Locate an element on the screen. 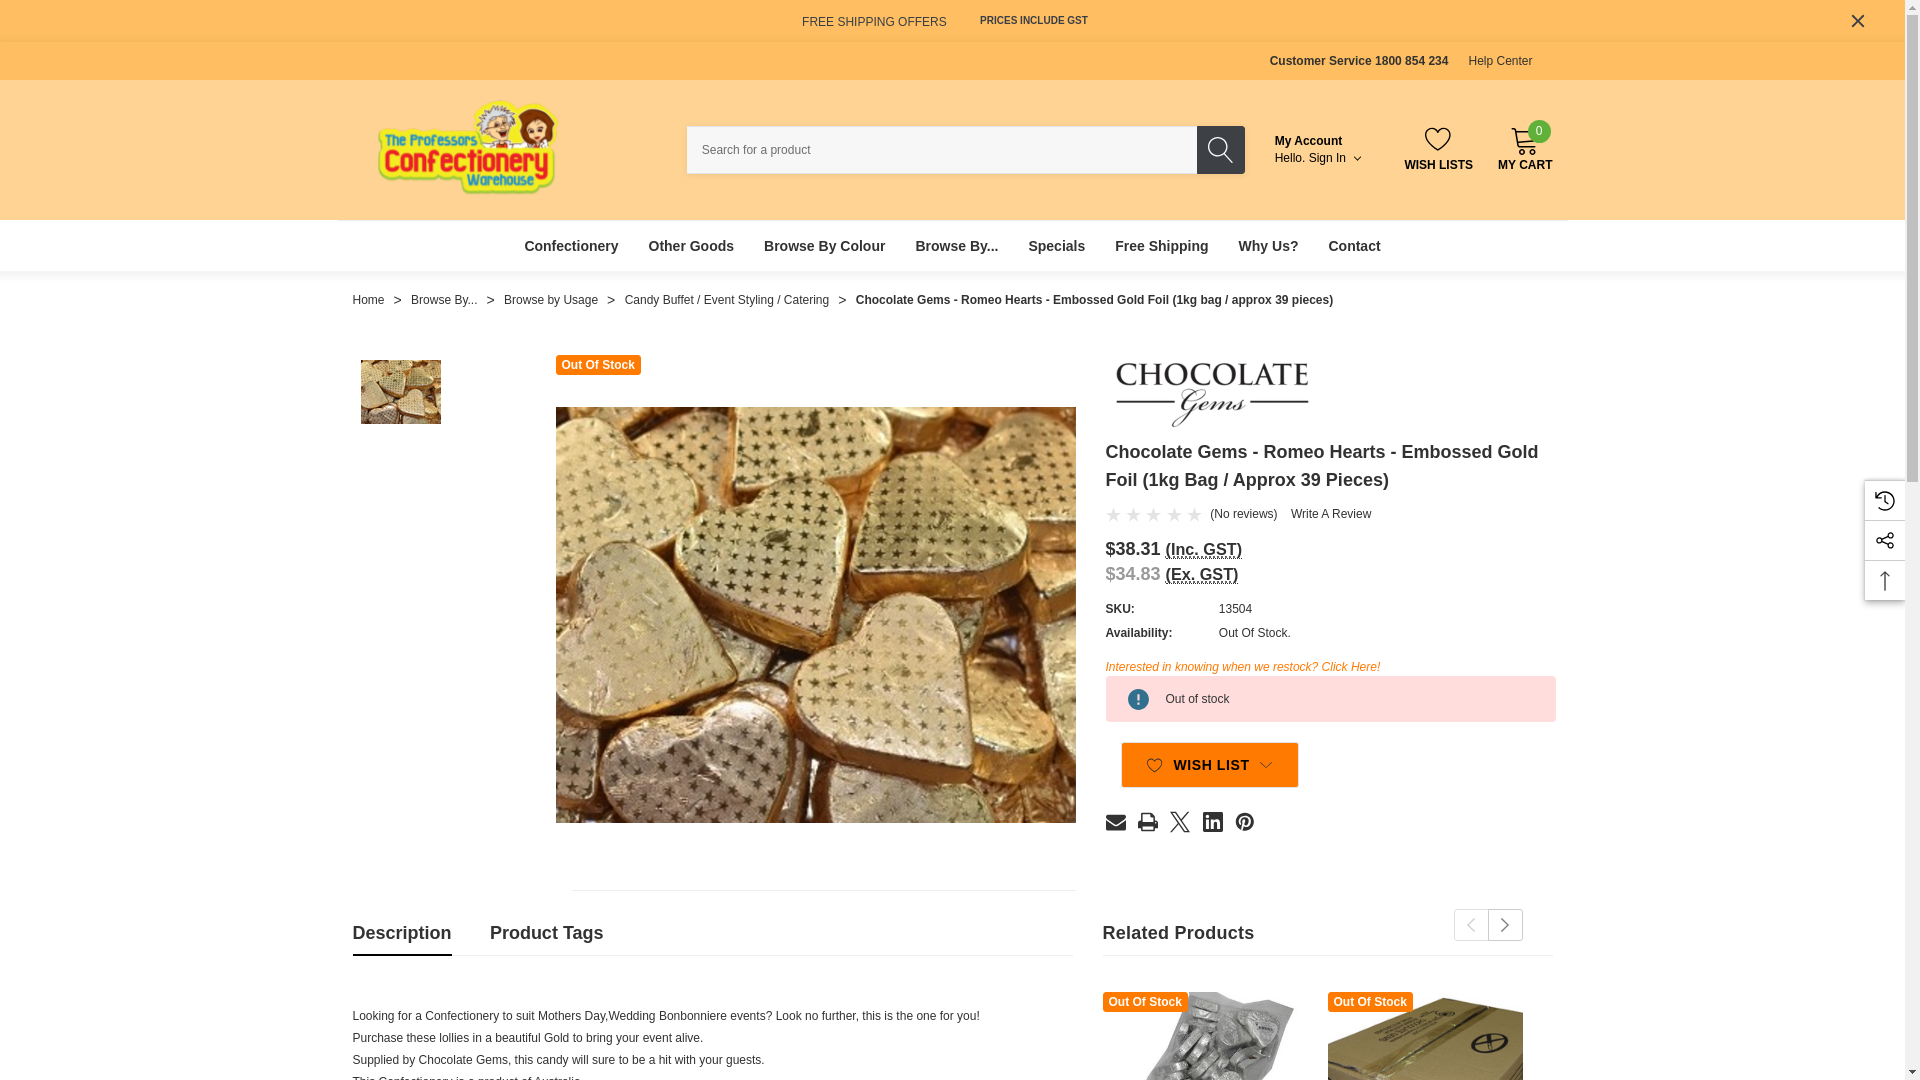 The width and height of the screenshot is (1920, 1080). Excluding Tax is located at coordinates (1202, 574).